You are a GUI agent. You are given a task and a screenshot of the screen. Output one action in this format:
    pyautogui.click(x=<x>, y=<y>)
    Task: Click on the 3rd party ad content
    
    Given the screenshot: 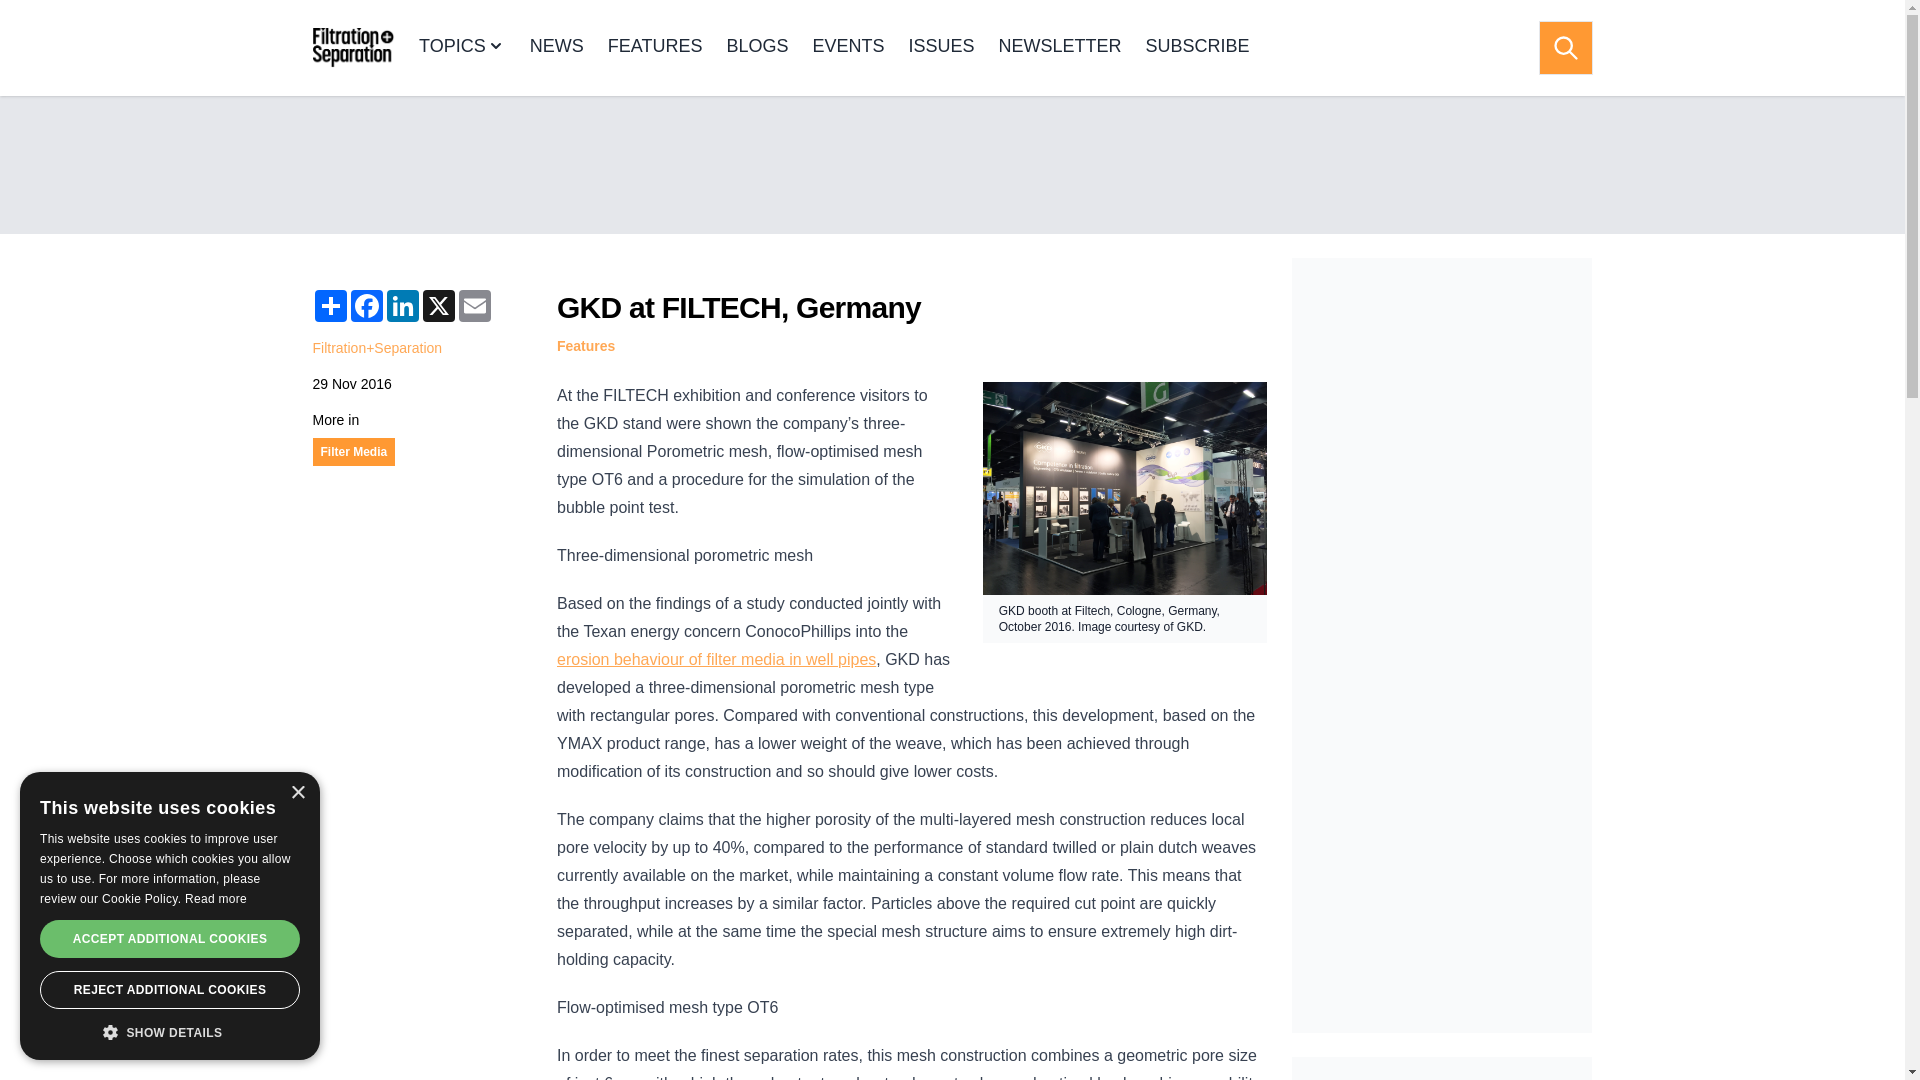 What is the action you would take?
    pyautogui.click(x=1442, y=408)
    